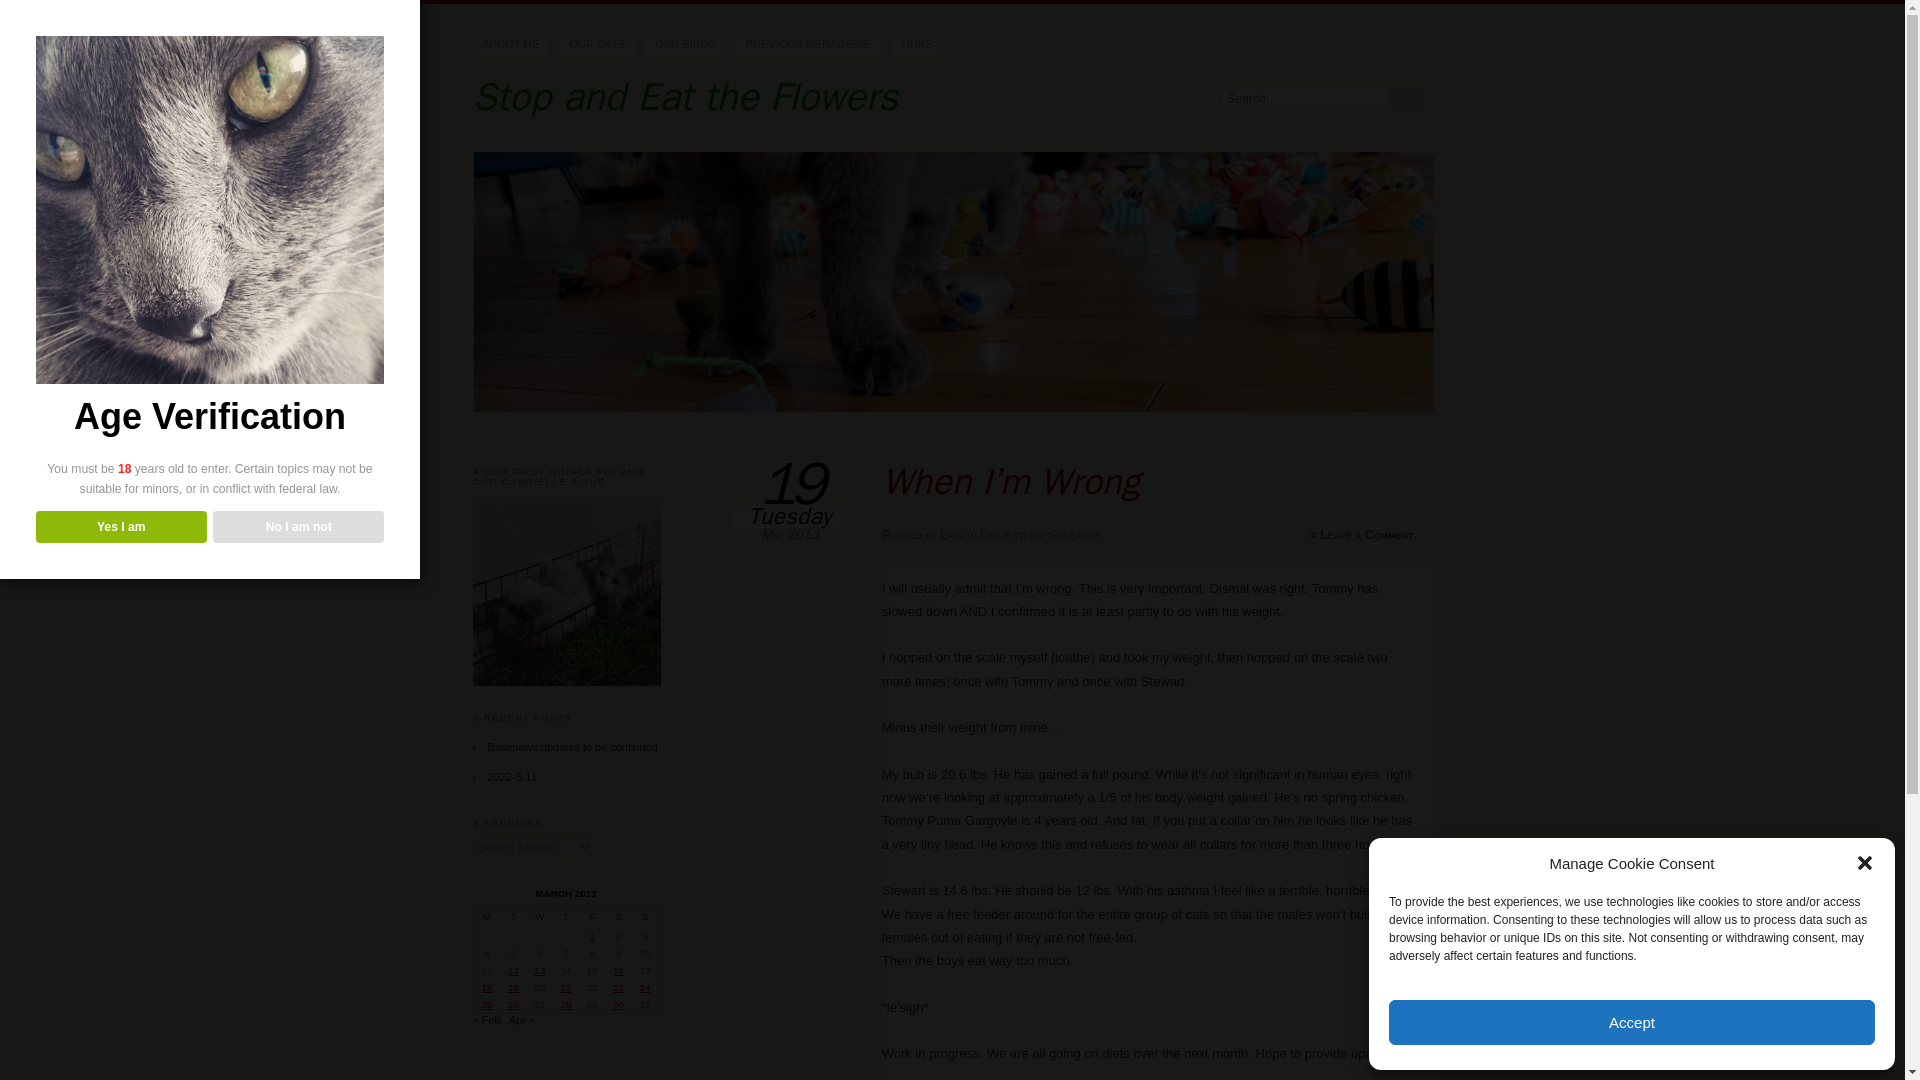  Describe the element at coordinates (596, 44) in the screenshot. I see `OUR CATS` at that location.